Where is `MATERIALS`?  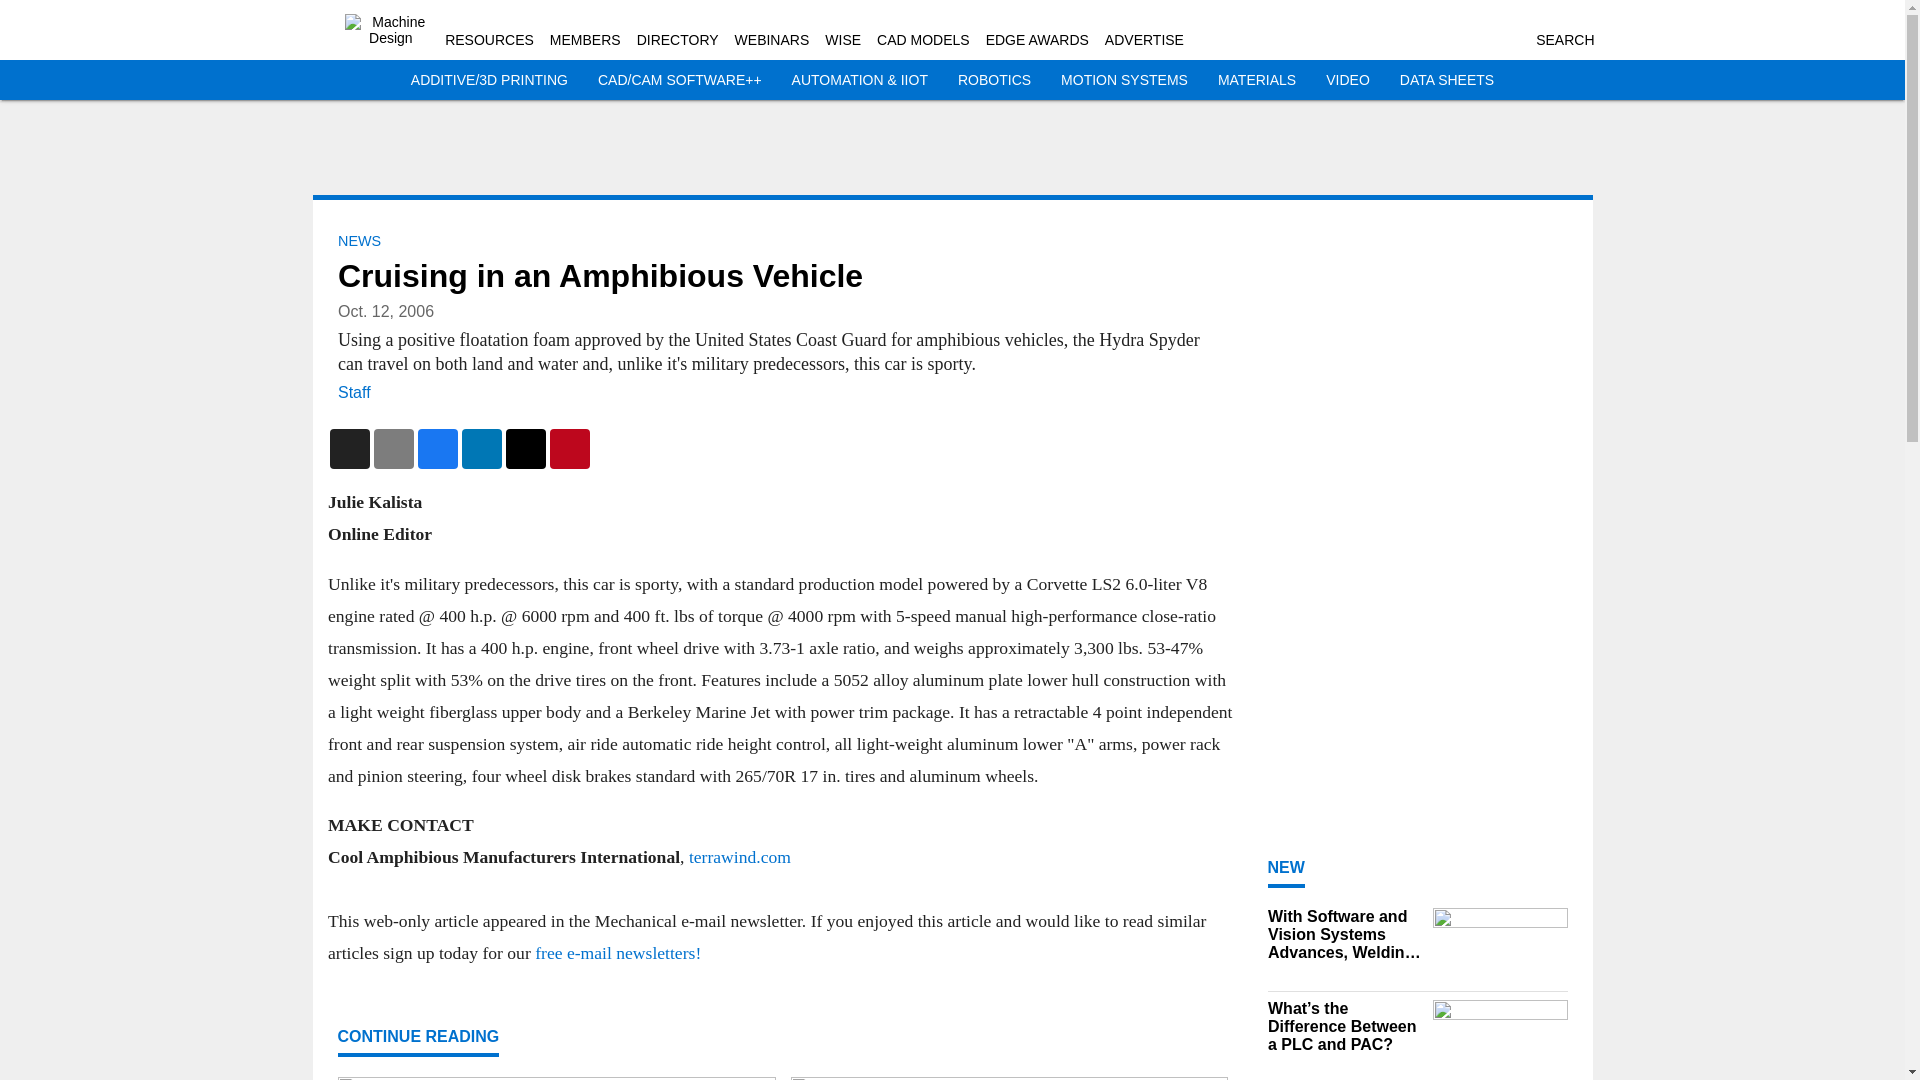 MATERIALS is located at coordinates (1256, 80).